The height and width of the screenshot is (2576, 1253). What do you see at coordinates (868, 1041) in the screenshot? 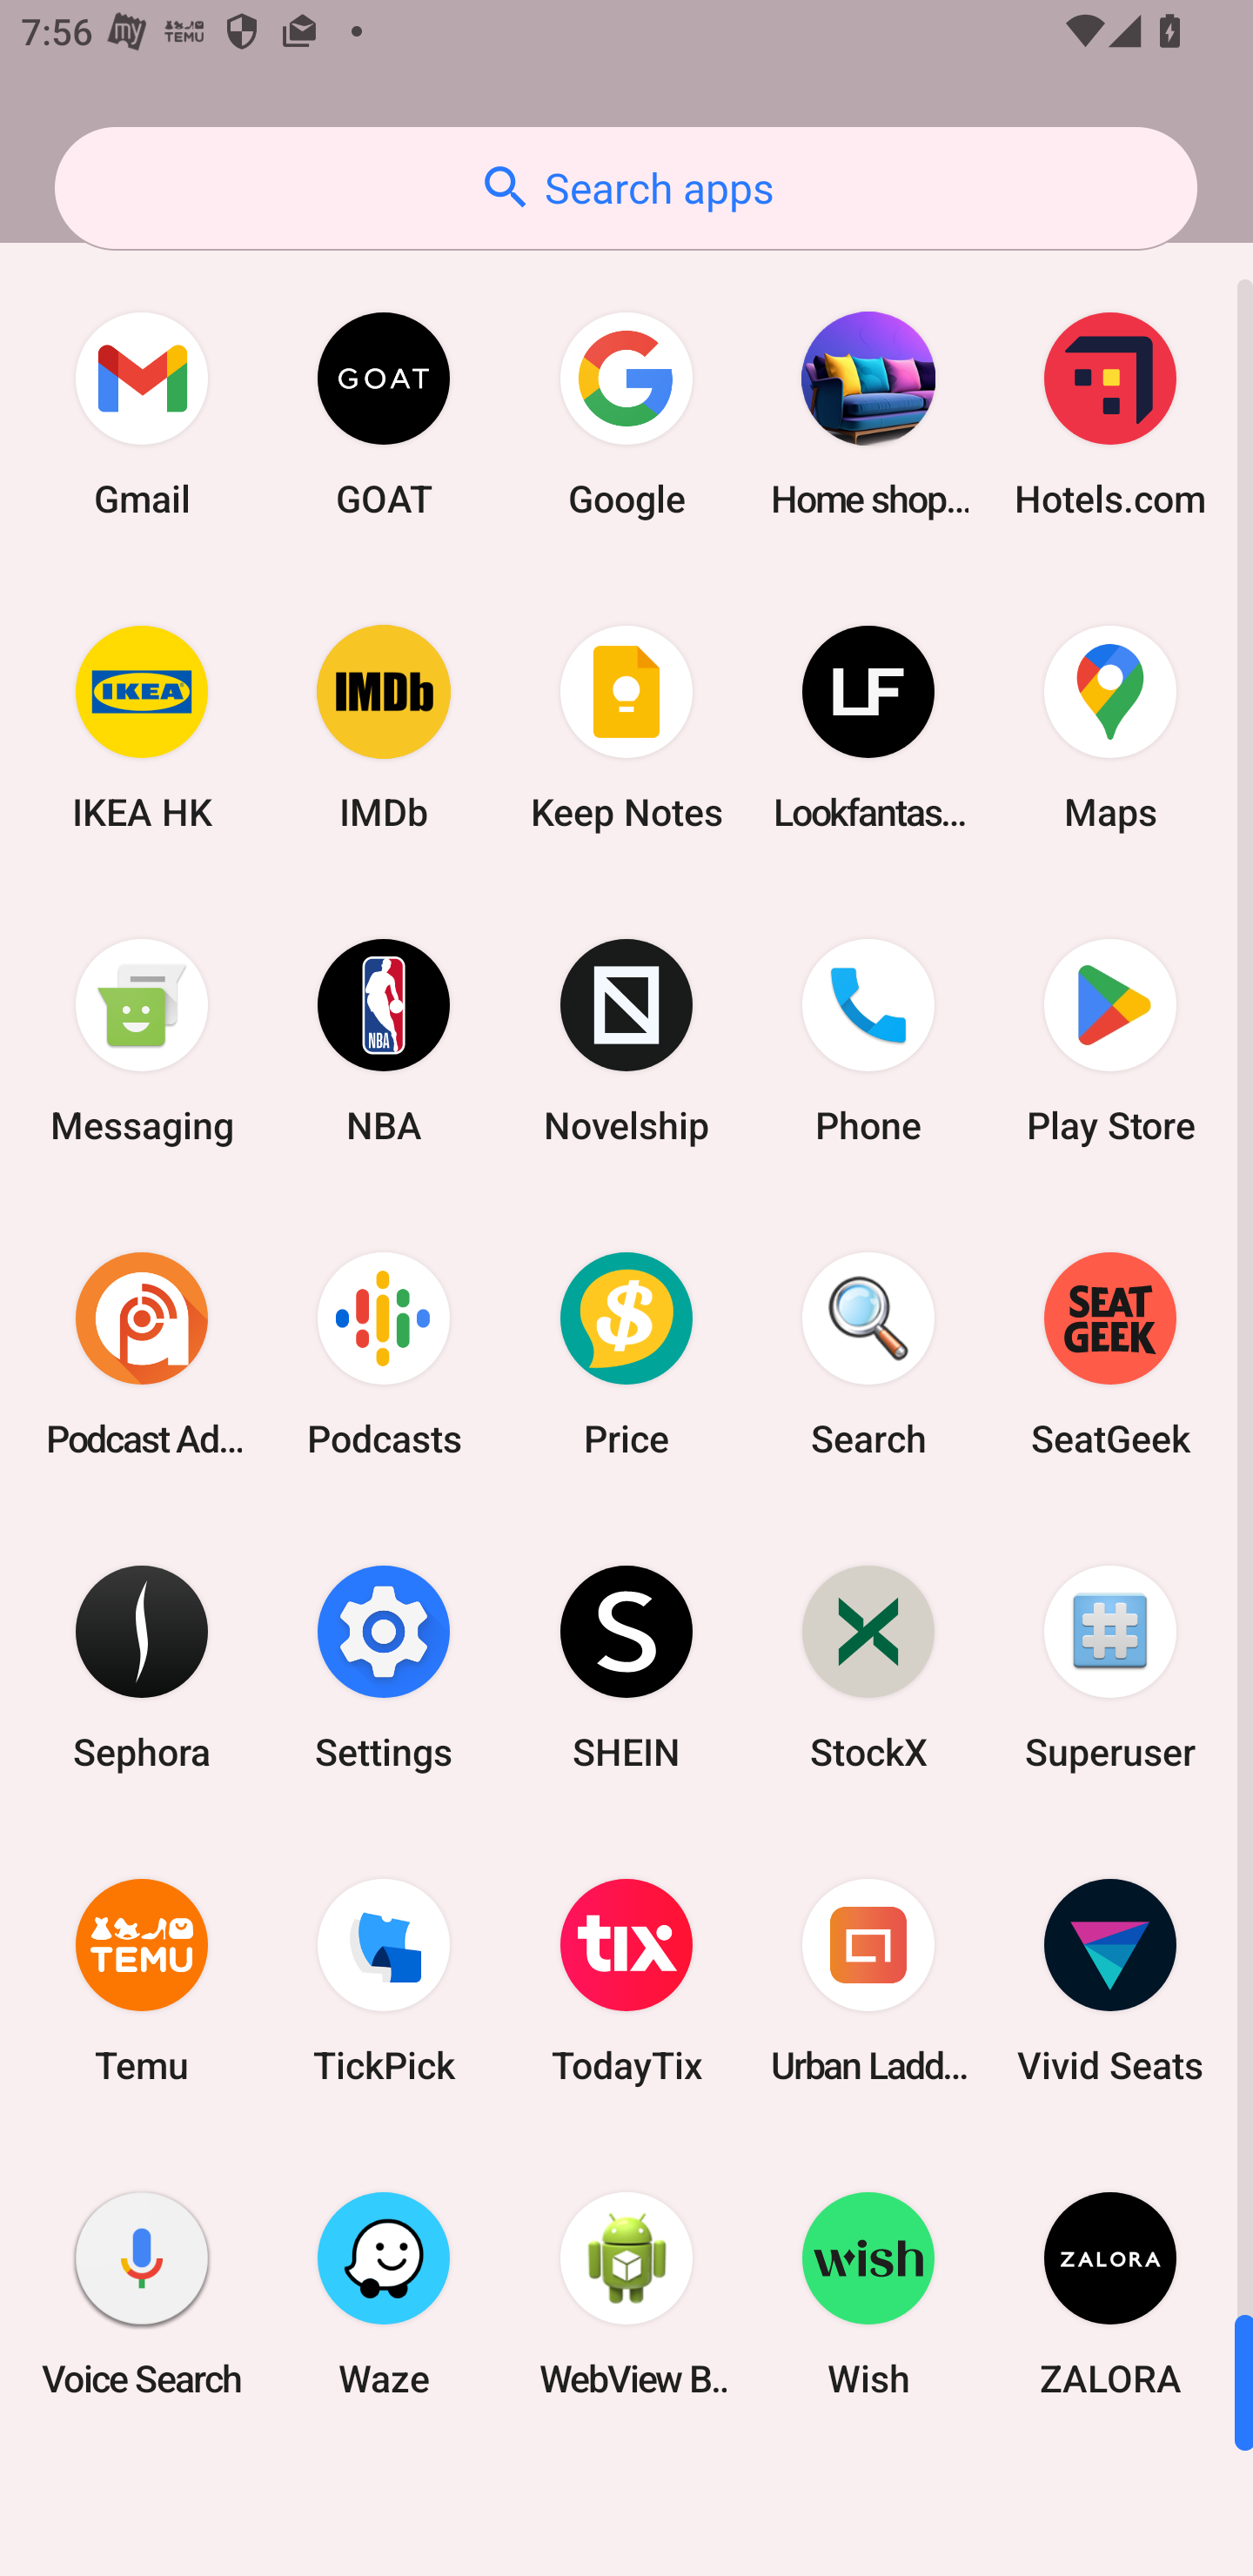
I see `Phone` at bounding box center [868, 1041].